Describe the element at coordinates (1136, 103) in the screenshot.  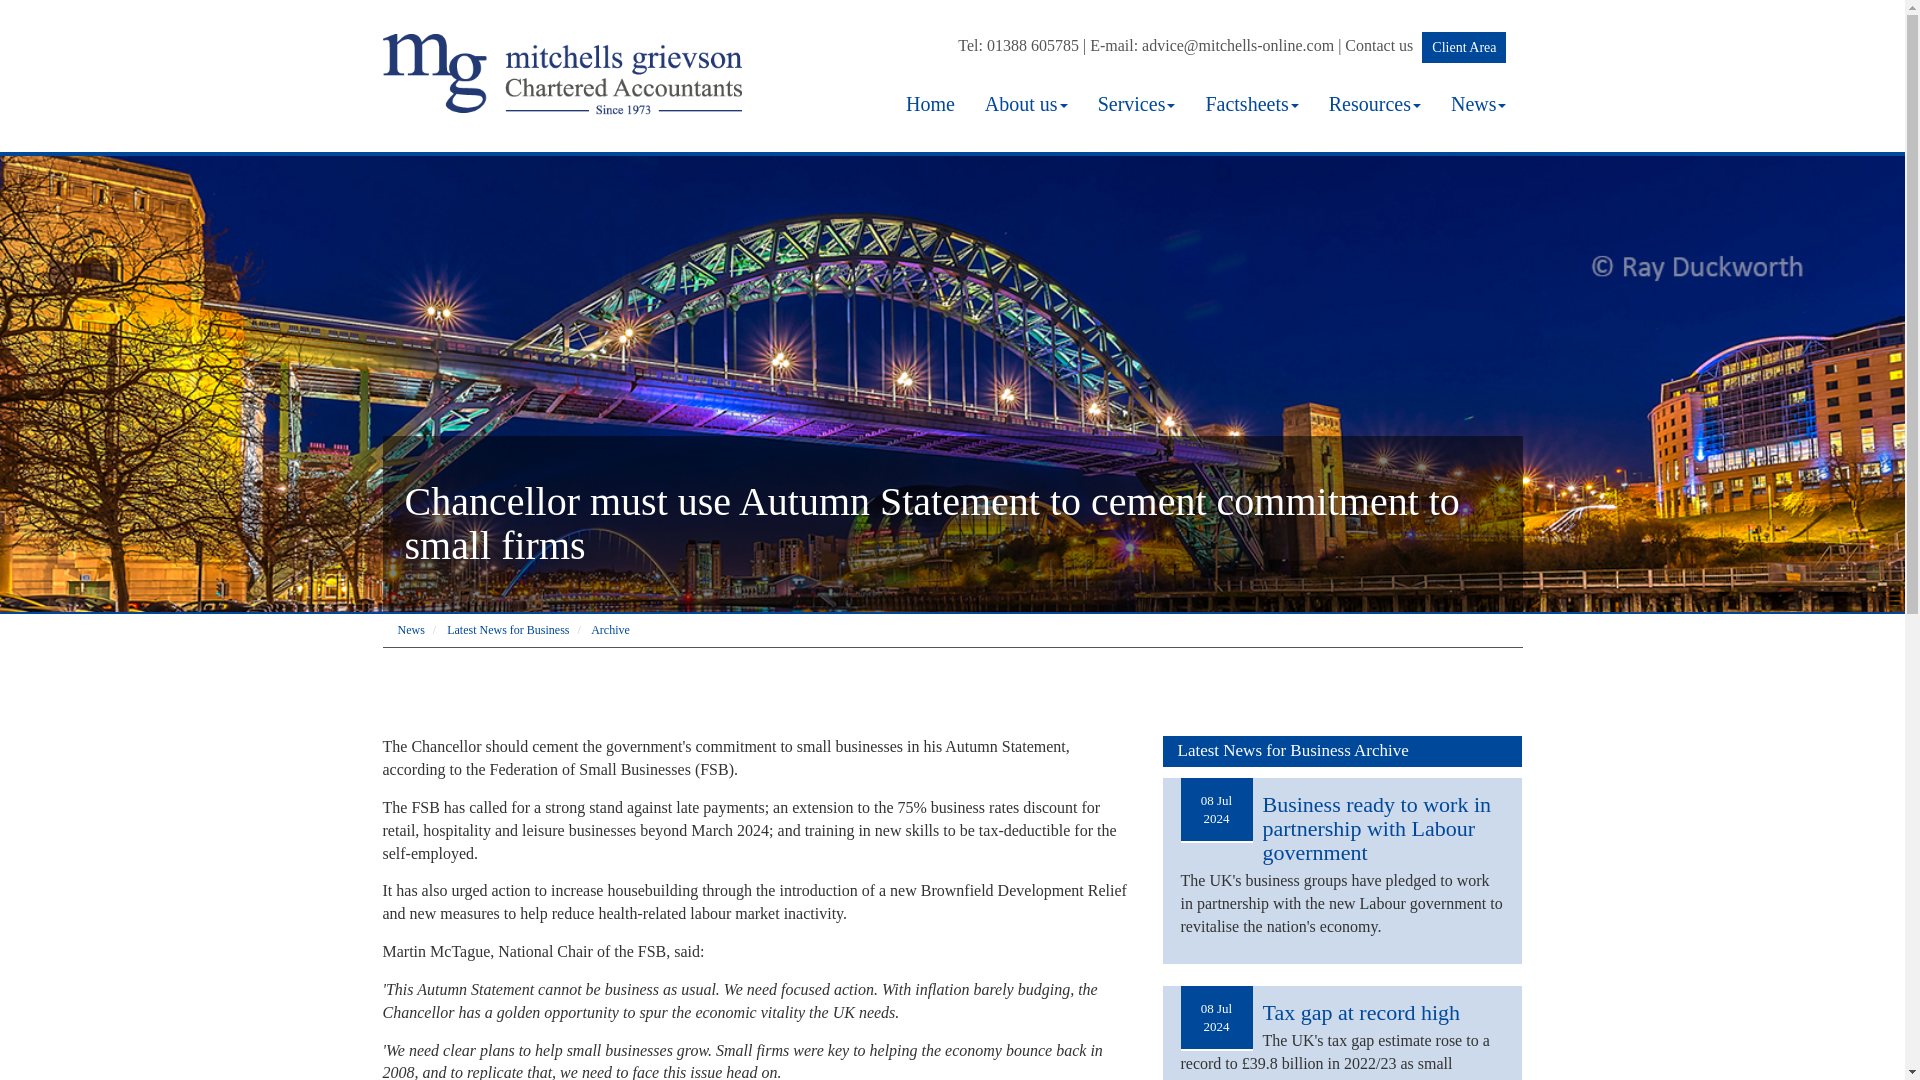
I see `Services` at that location.